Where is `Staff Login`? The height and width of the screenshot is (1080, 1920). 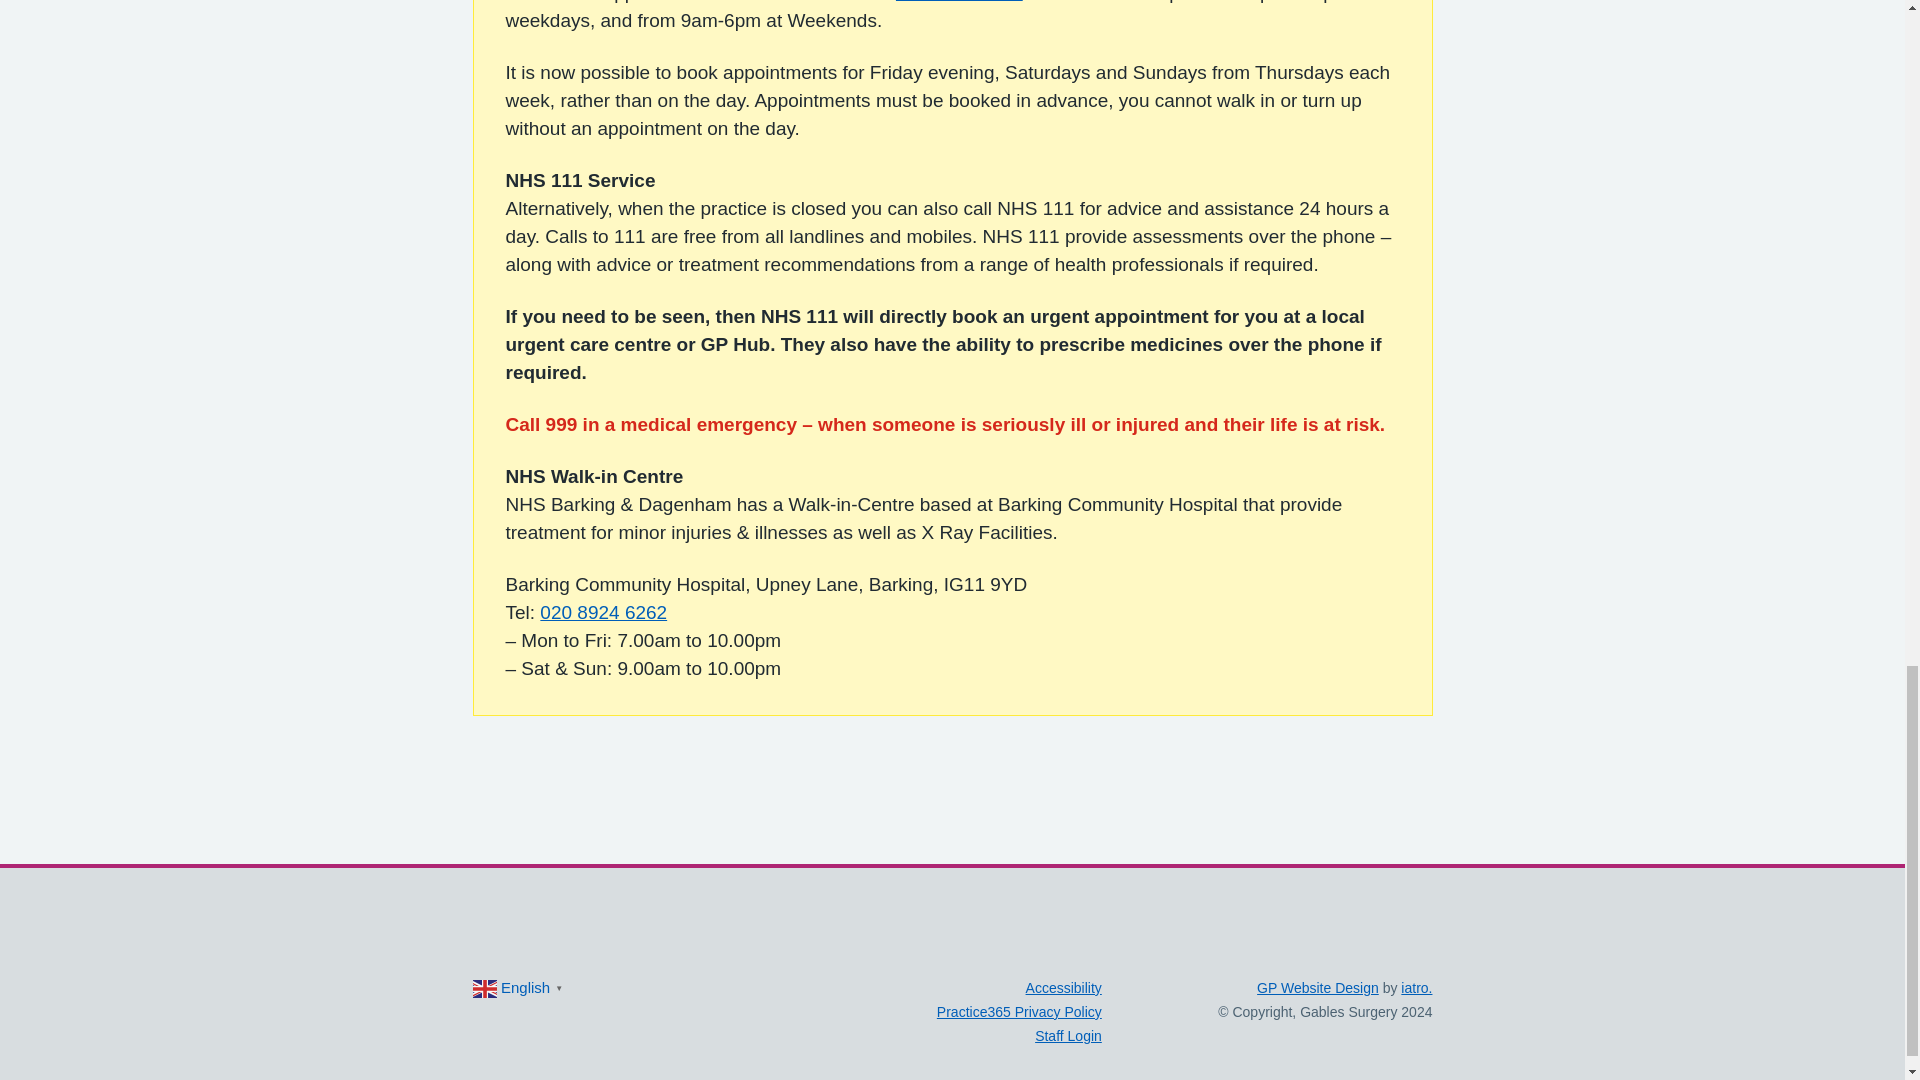
Staff Login is located at coordinates (1068, 1036).